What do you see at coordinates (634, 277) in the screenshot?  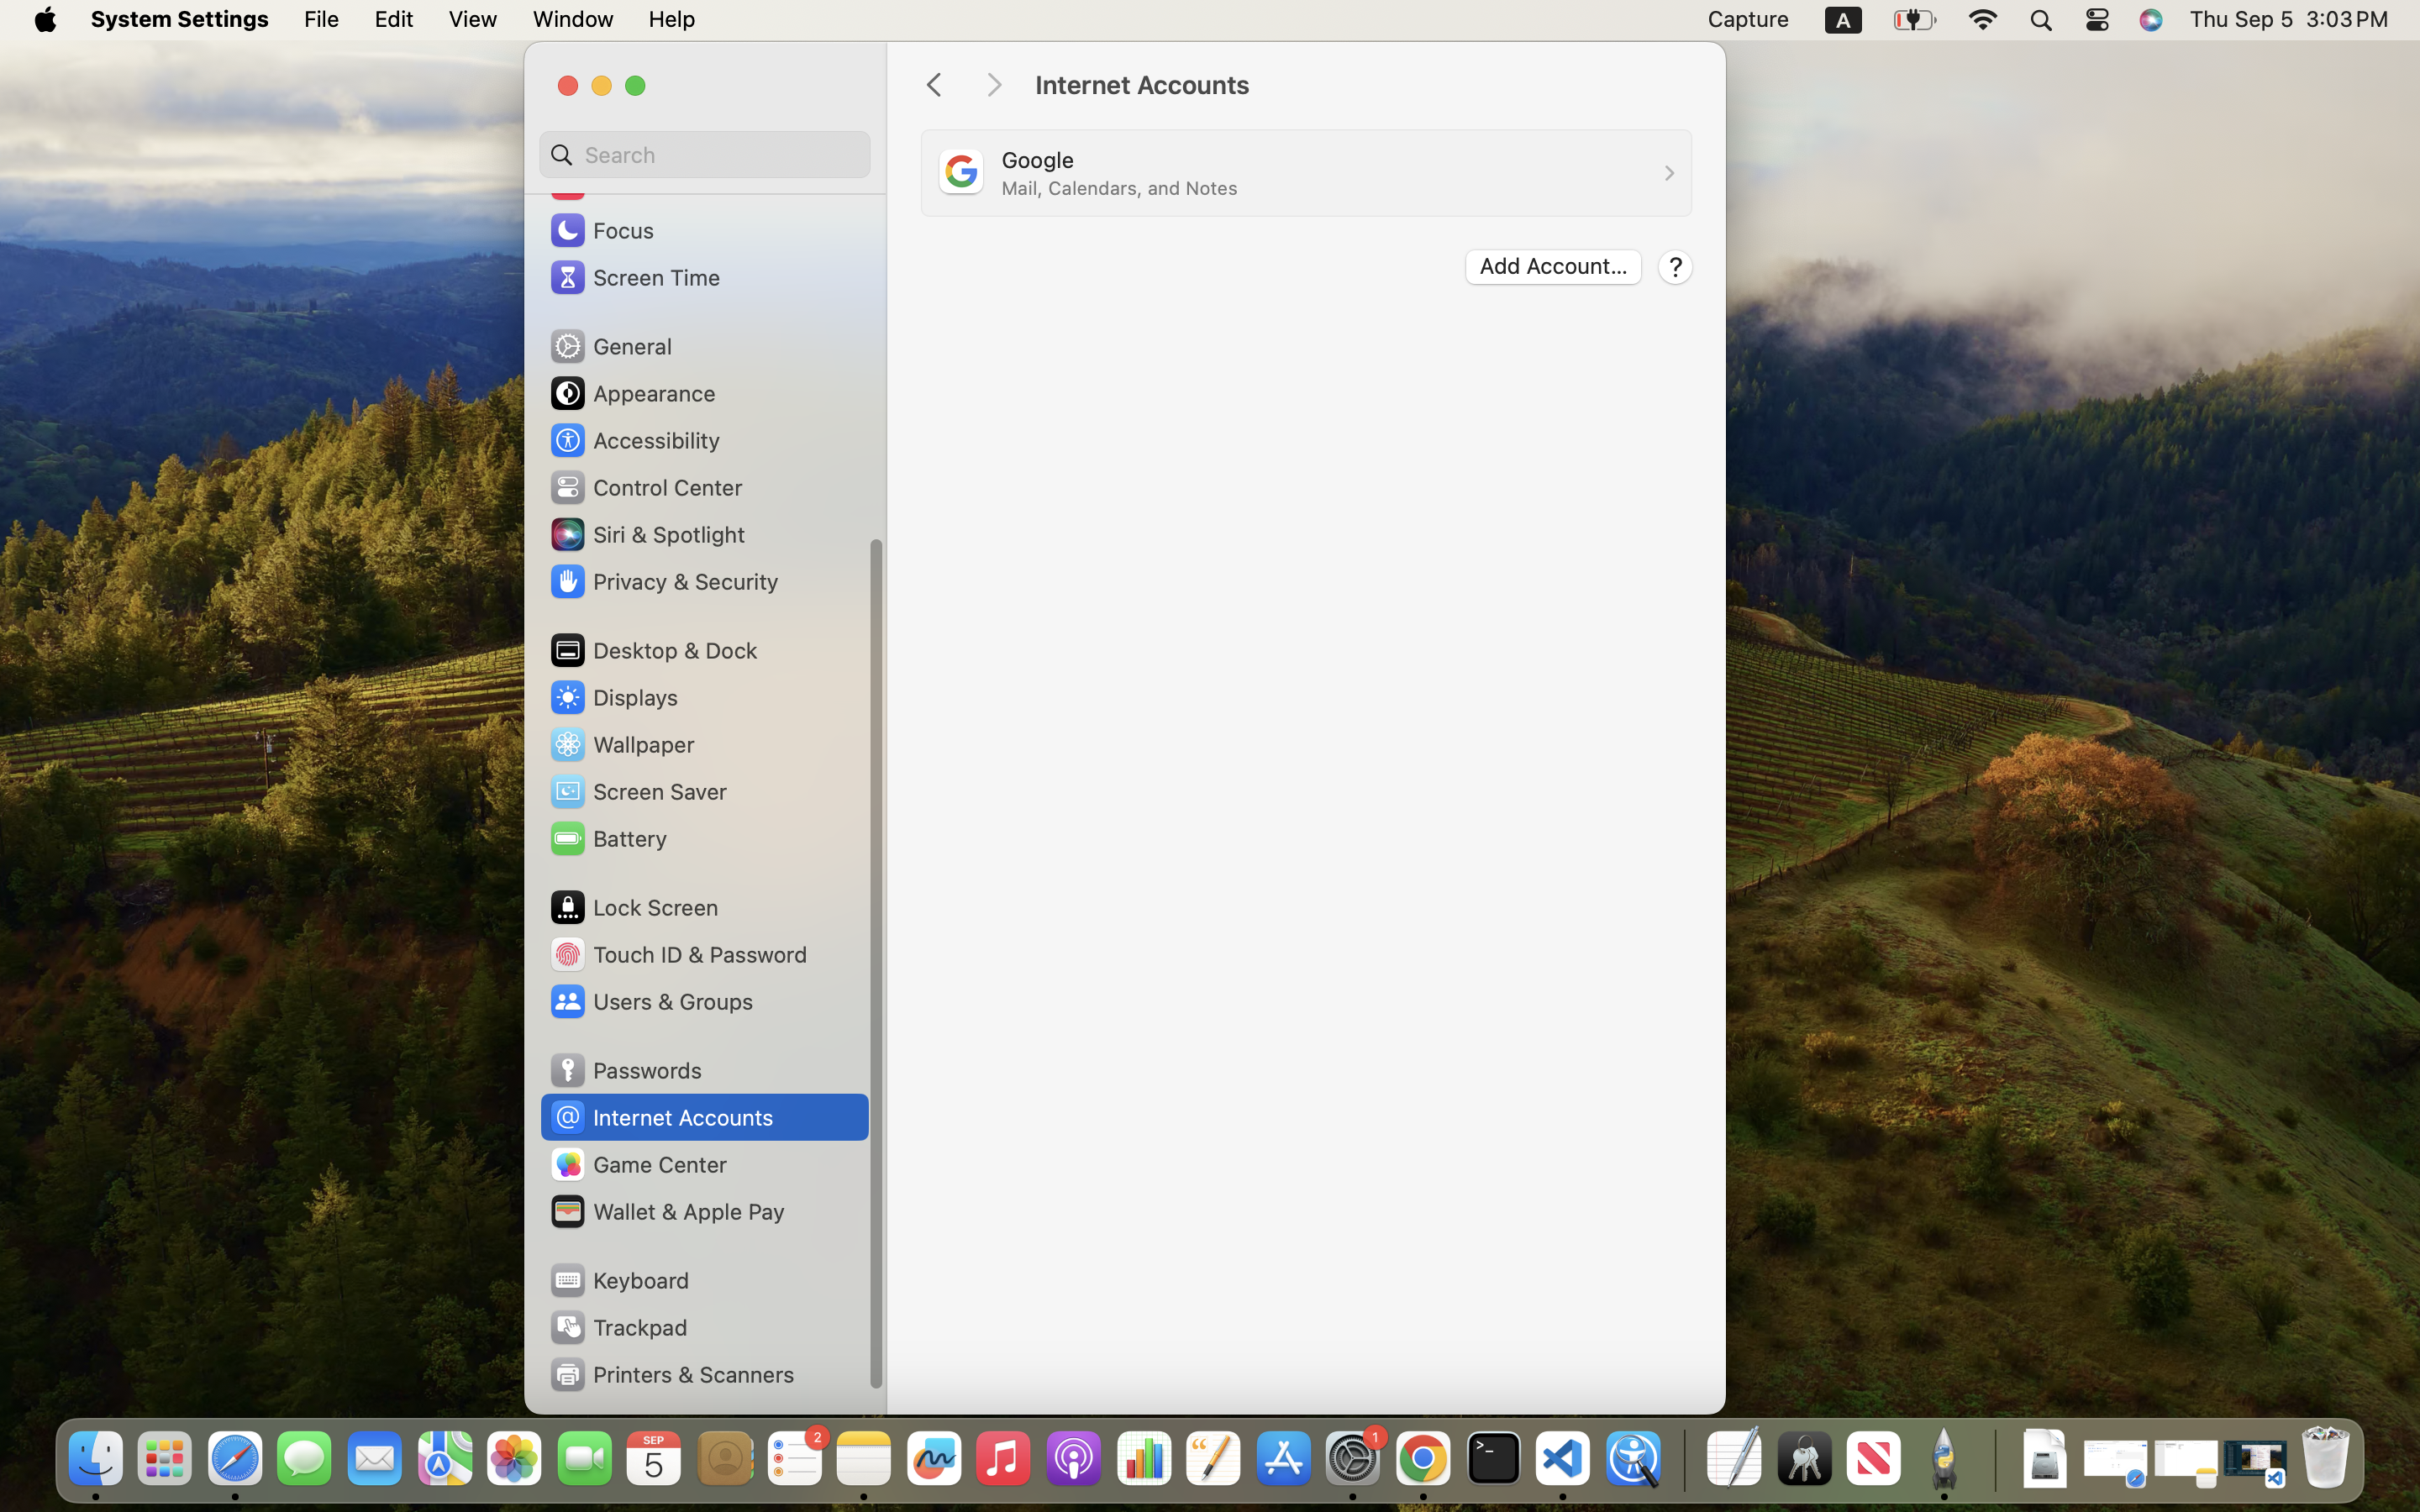 I see `Screen Time` at bounding box center [634, 277].